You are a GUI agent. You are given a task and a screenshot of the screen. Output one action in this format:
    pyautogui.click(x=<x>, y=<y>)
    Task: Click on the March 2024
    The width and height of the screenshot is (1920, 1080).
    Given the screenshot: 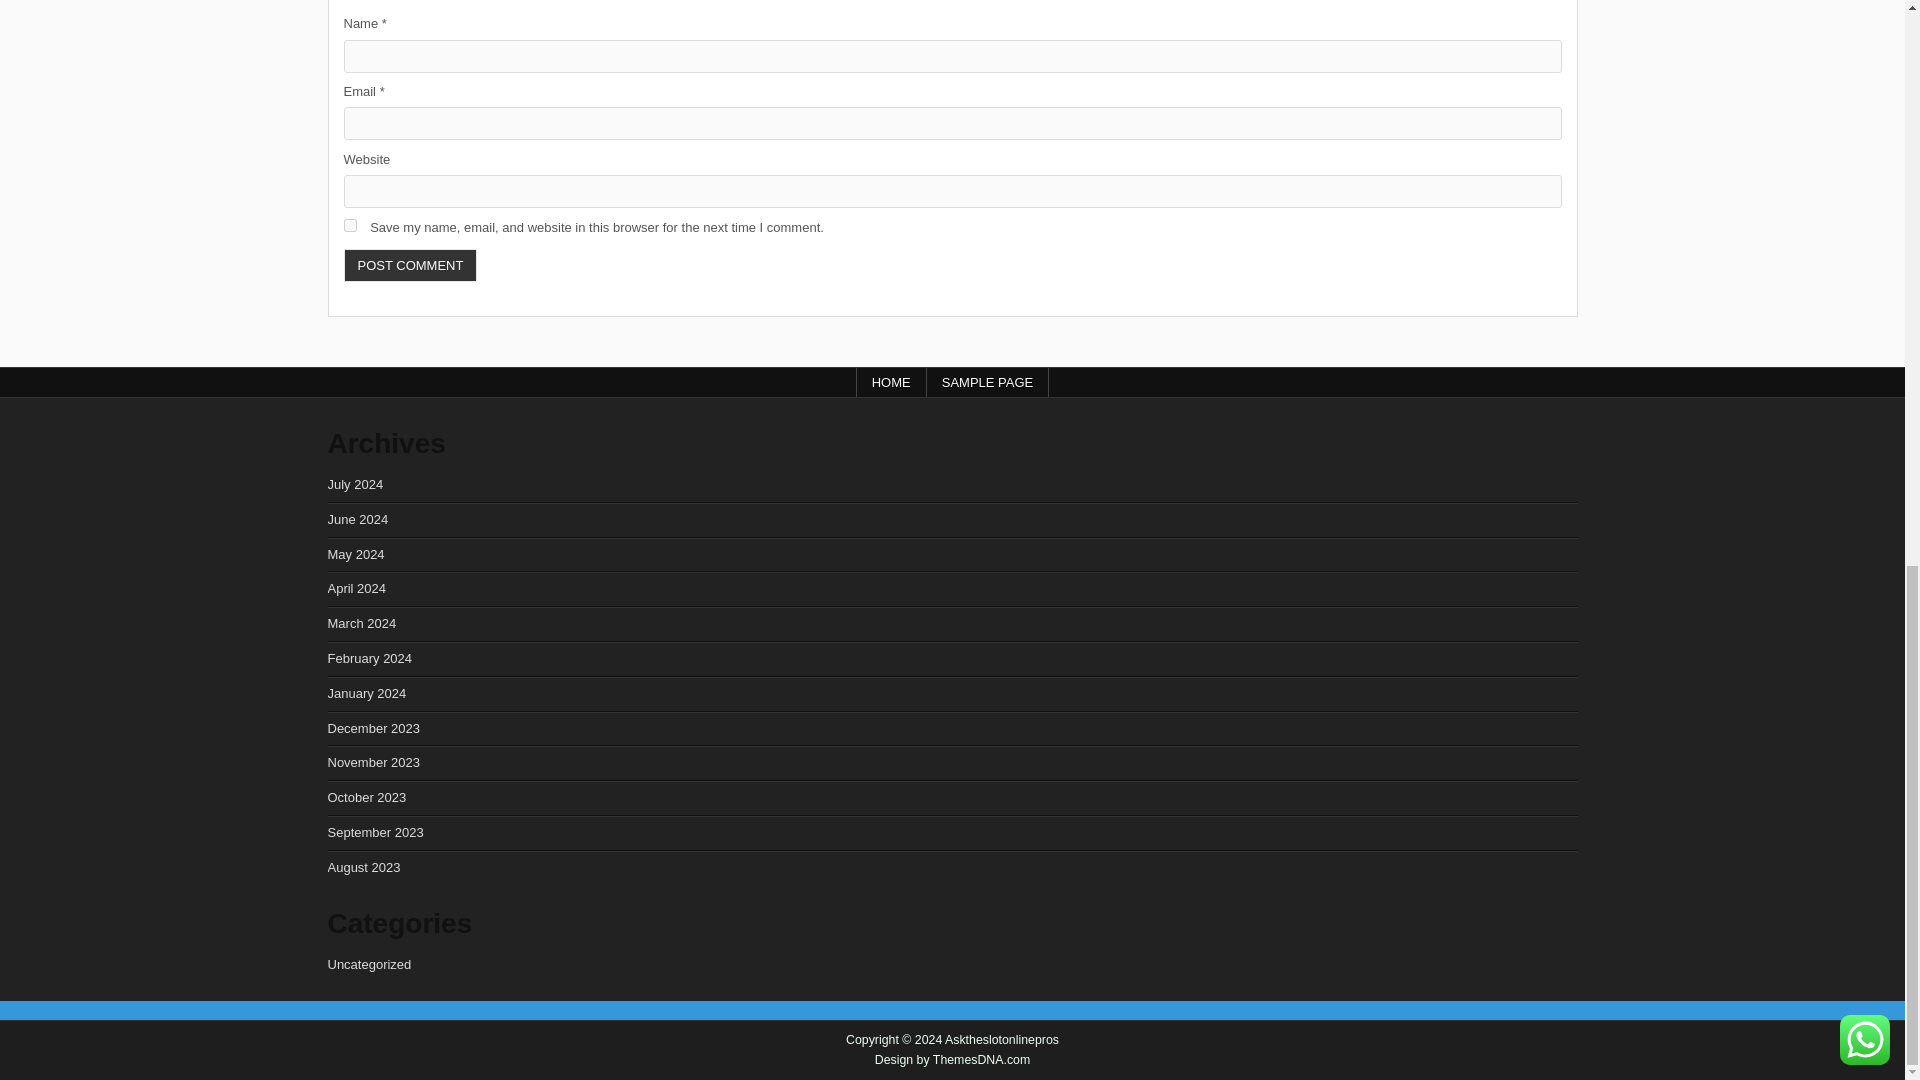 What is the action you would take?
    pyautogui.click(x=362, y=622)
    